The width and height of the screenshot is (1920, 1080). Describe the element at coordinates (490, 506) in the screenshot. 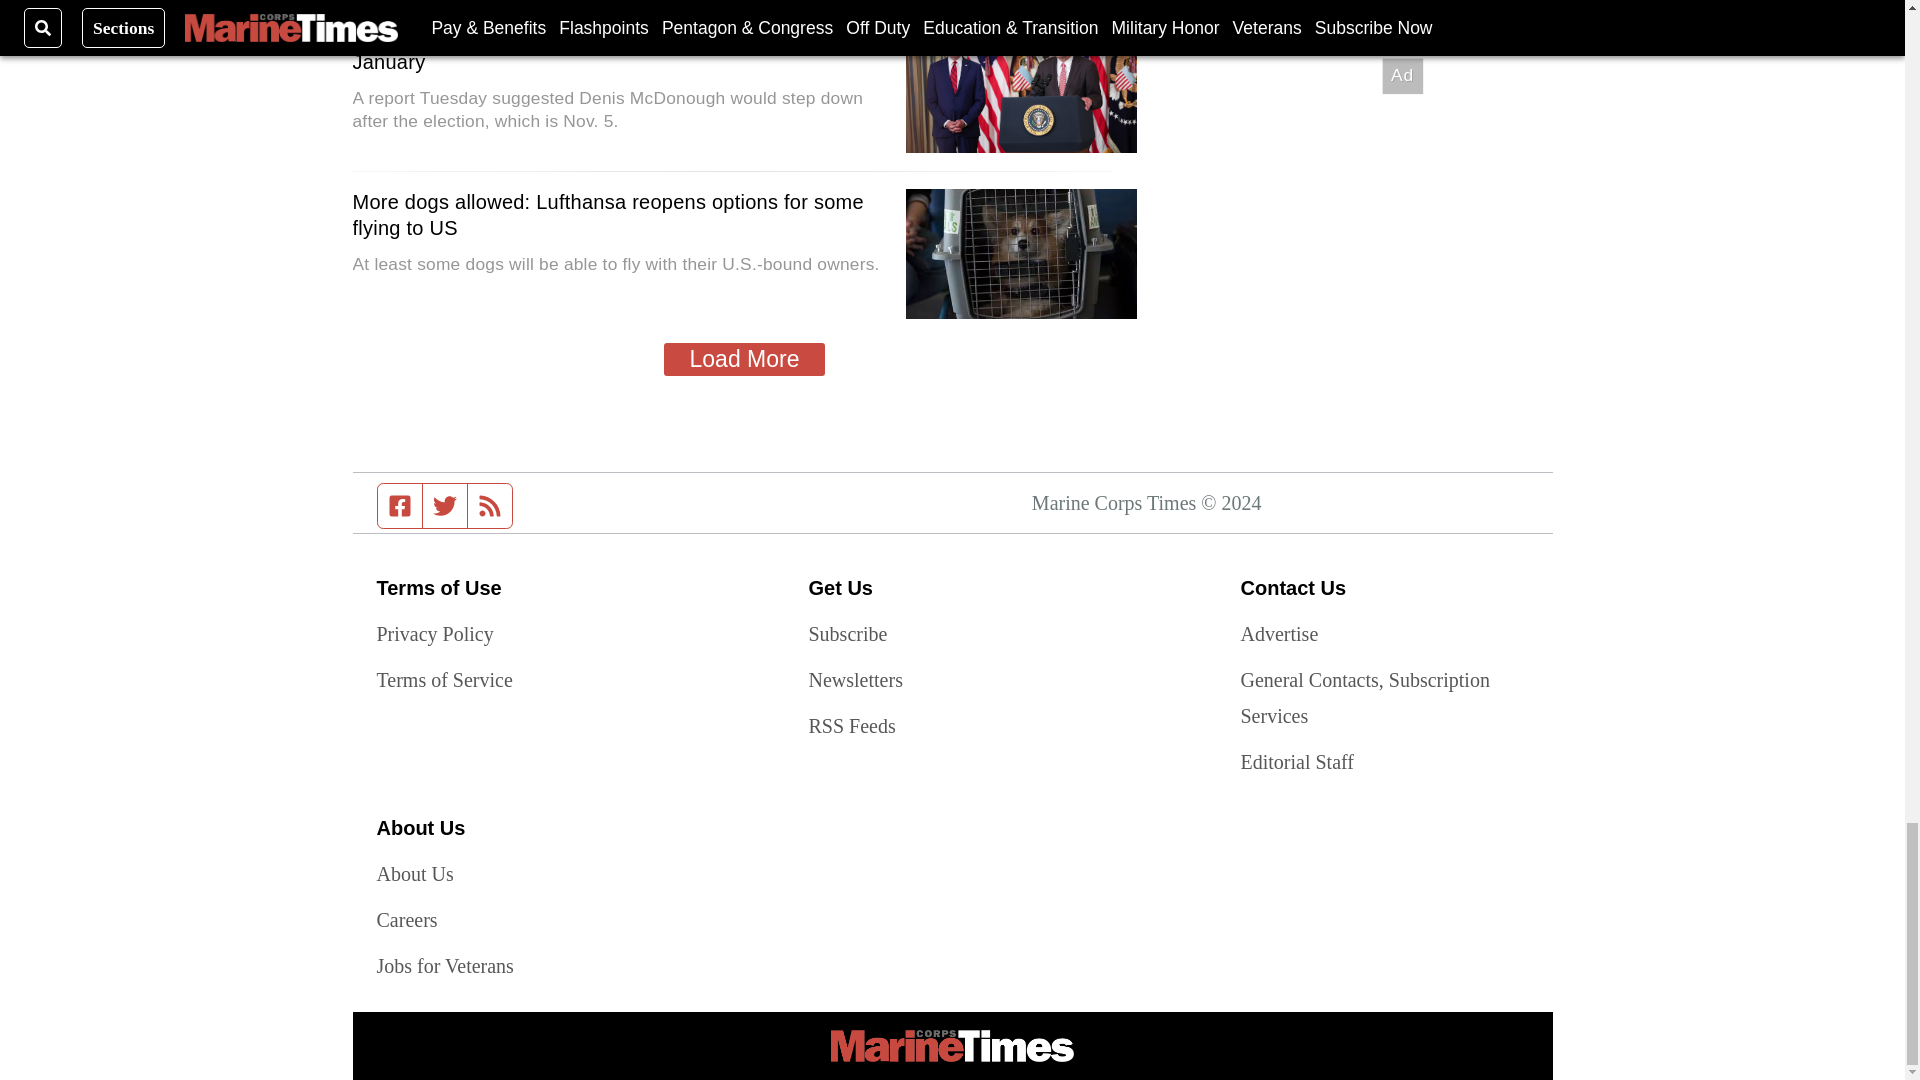

I see `RSS feed` at that location.